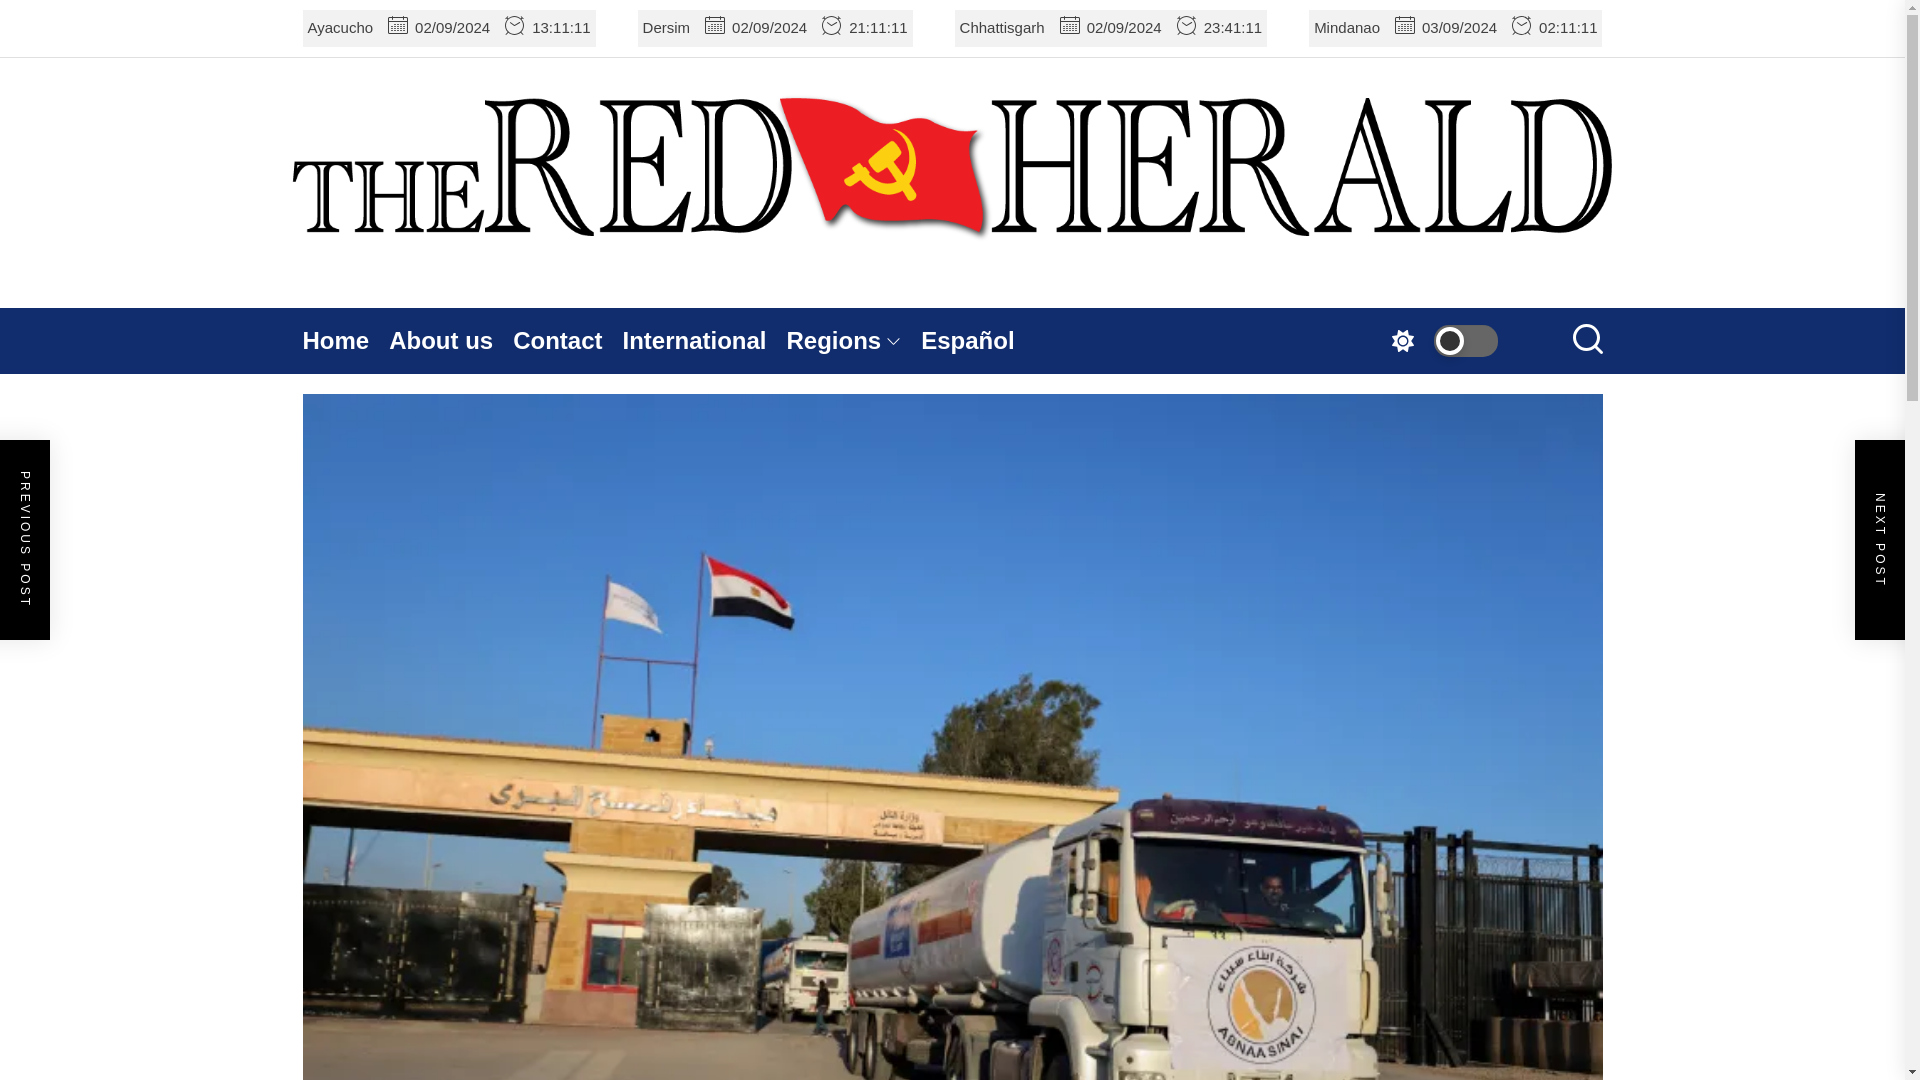 The image size is (1920, 1080). Describe the element at coordinates (567, 340) in the screenshot. I see `Contact` at that location.